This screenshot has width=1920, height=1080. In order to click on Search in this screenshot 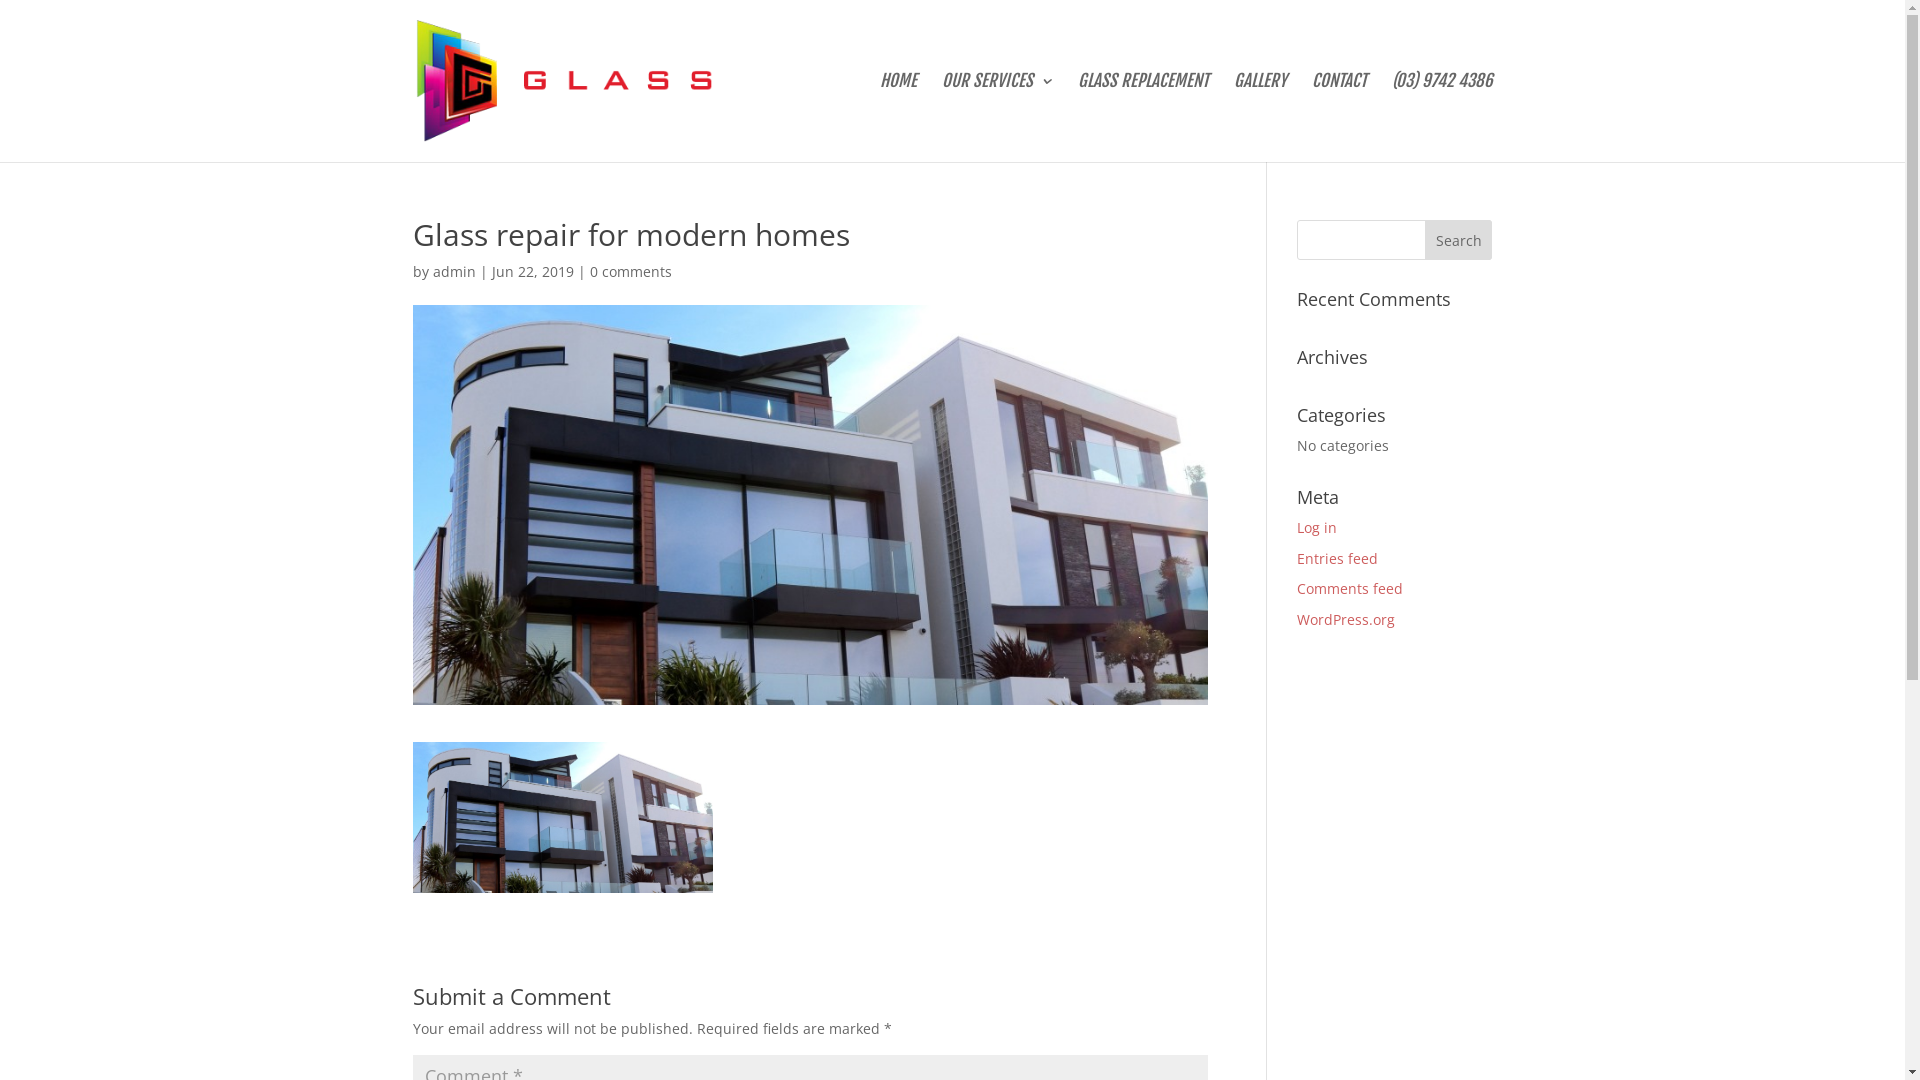, I will do `click(1459, 240)`.